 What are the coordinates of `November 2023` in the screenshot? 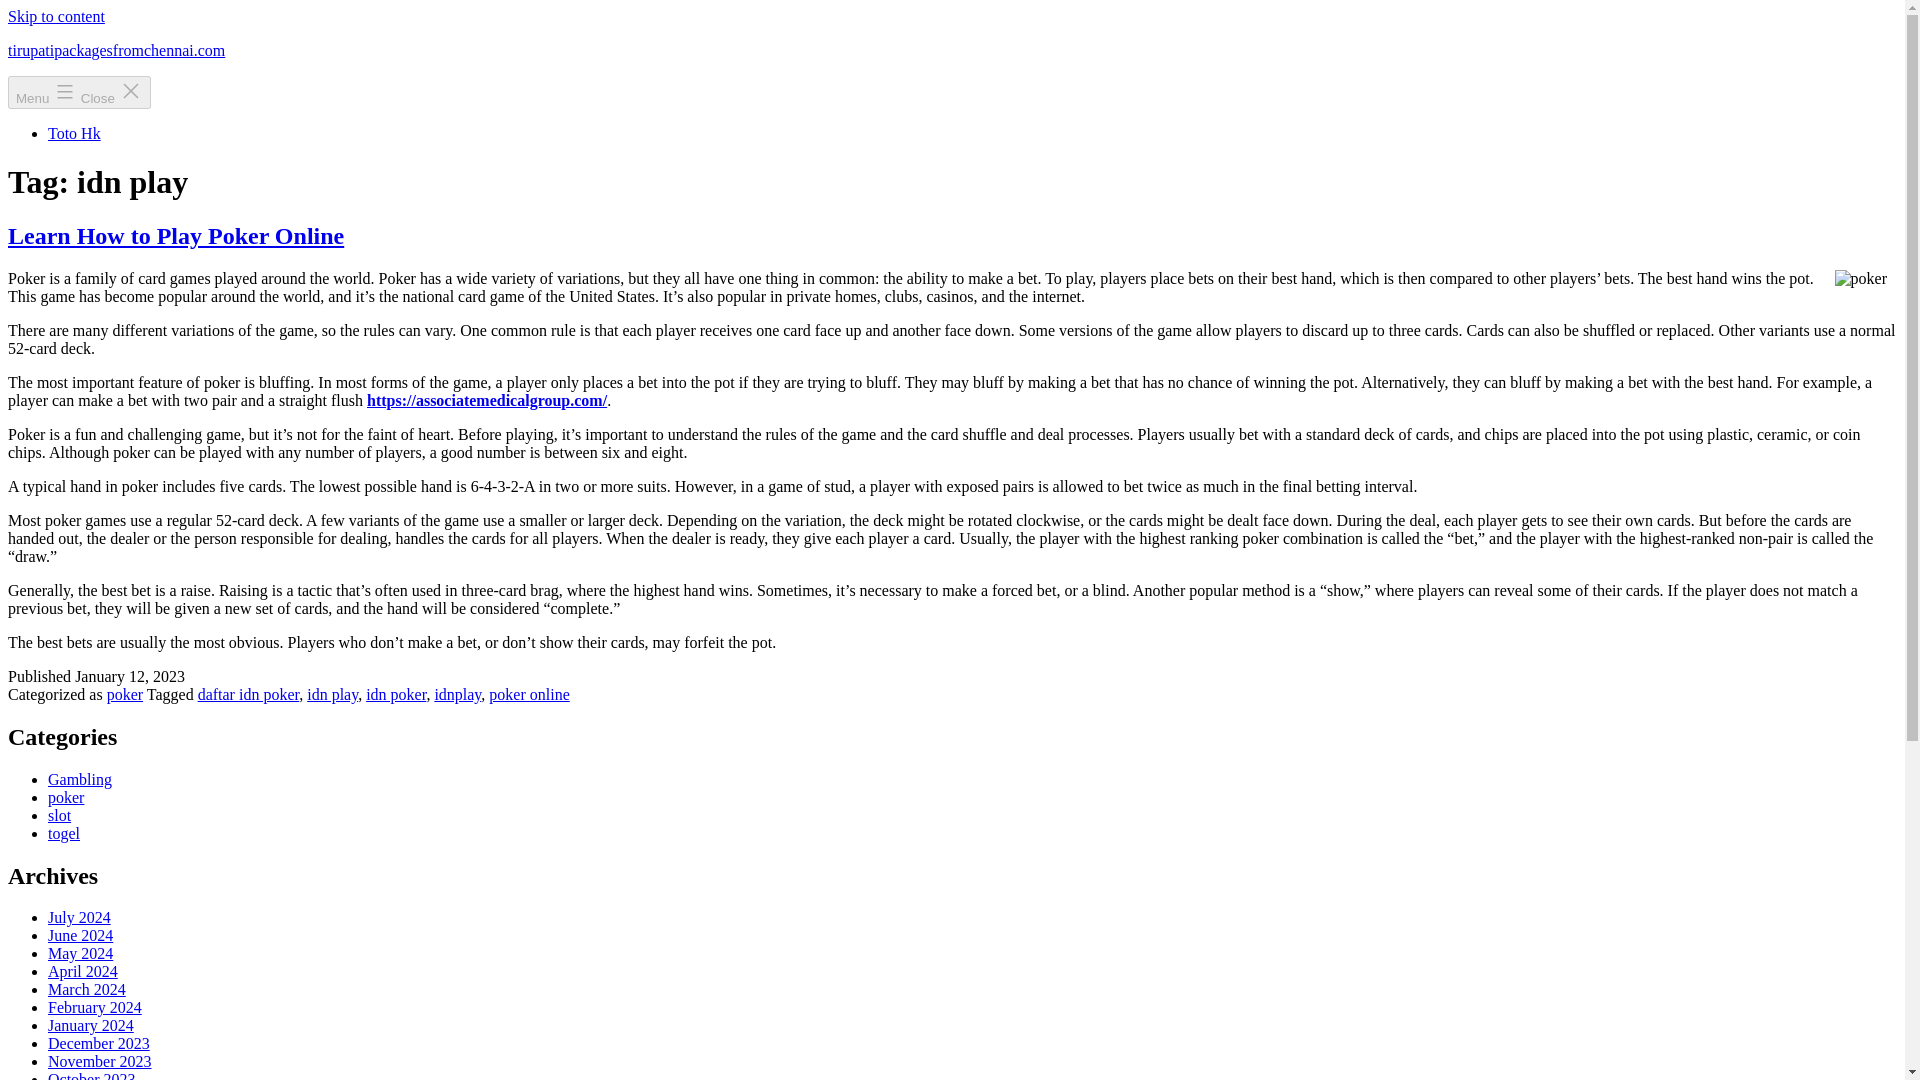 It's located at (100, 1062).